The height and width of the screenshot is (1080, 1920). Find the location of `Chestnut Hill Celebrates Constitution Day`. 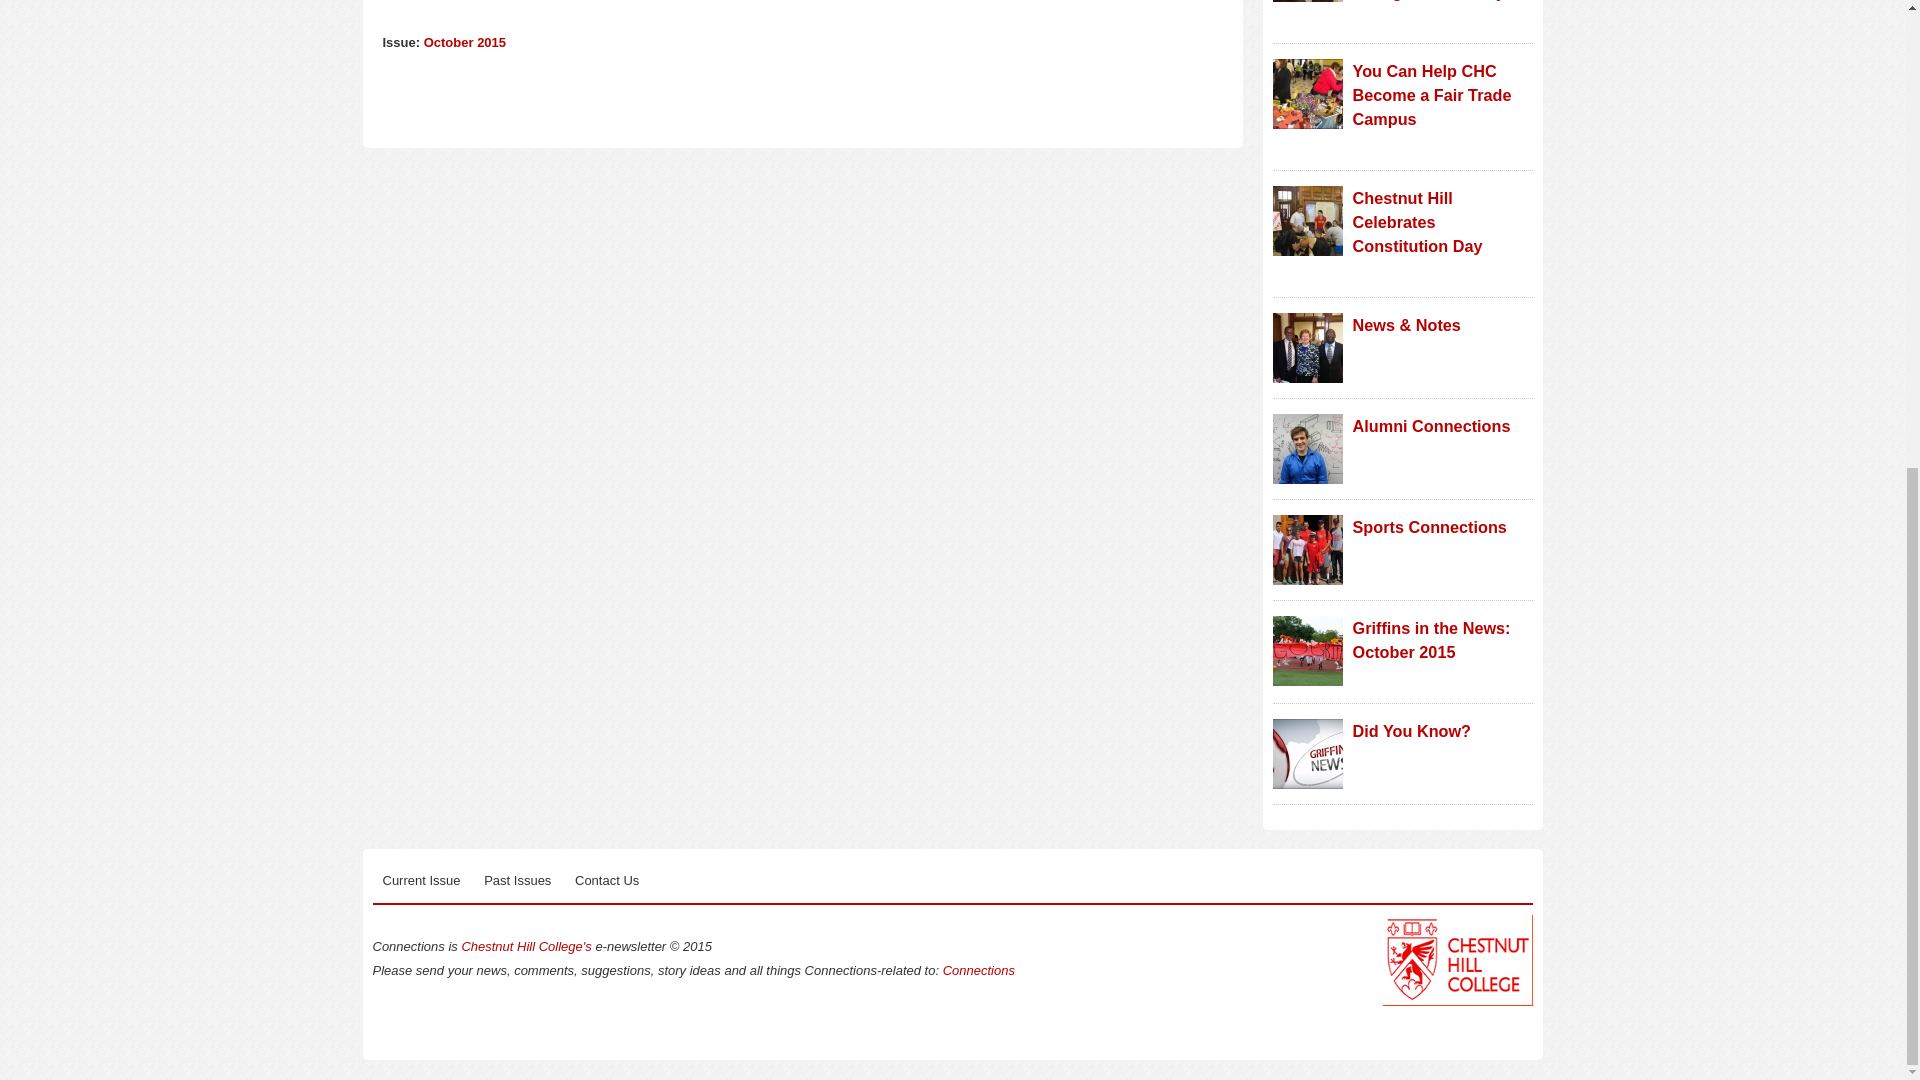

Chestnut Hill Celebrates Constitution Day is located at coordinates (1416, 222).